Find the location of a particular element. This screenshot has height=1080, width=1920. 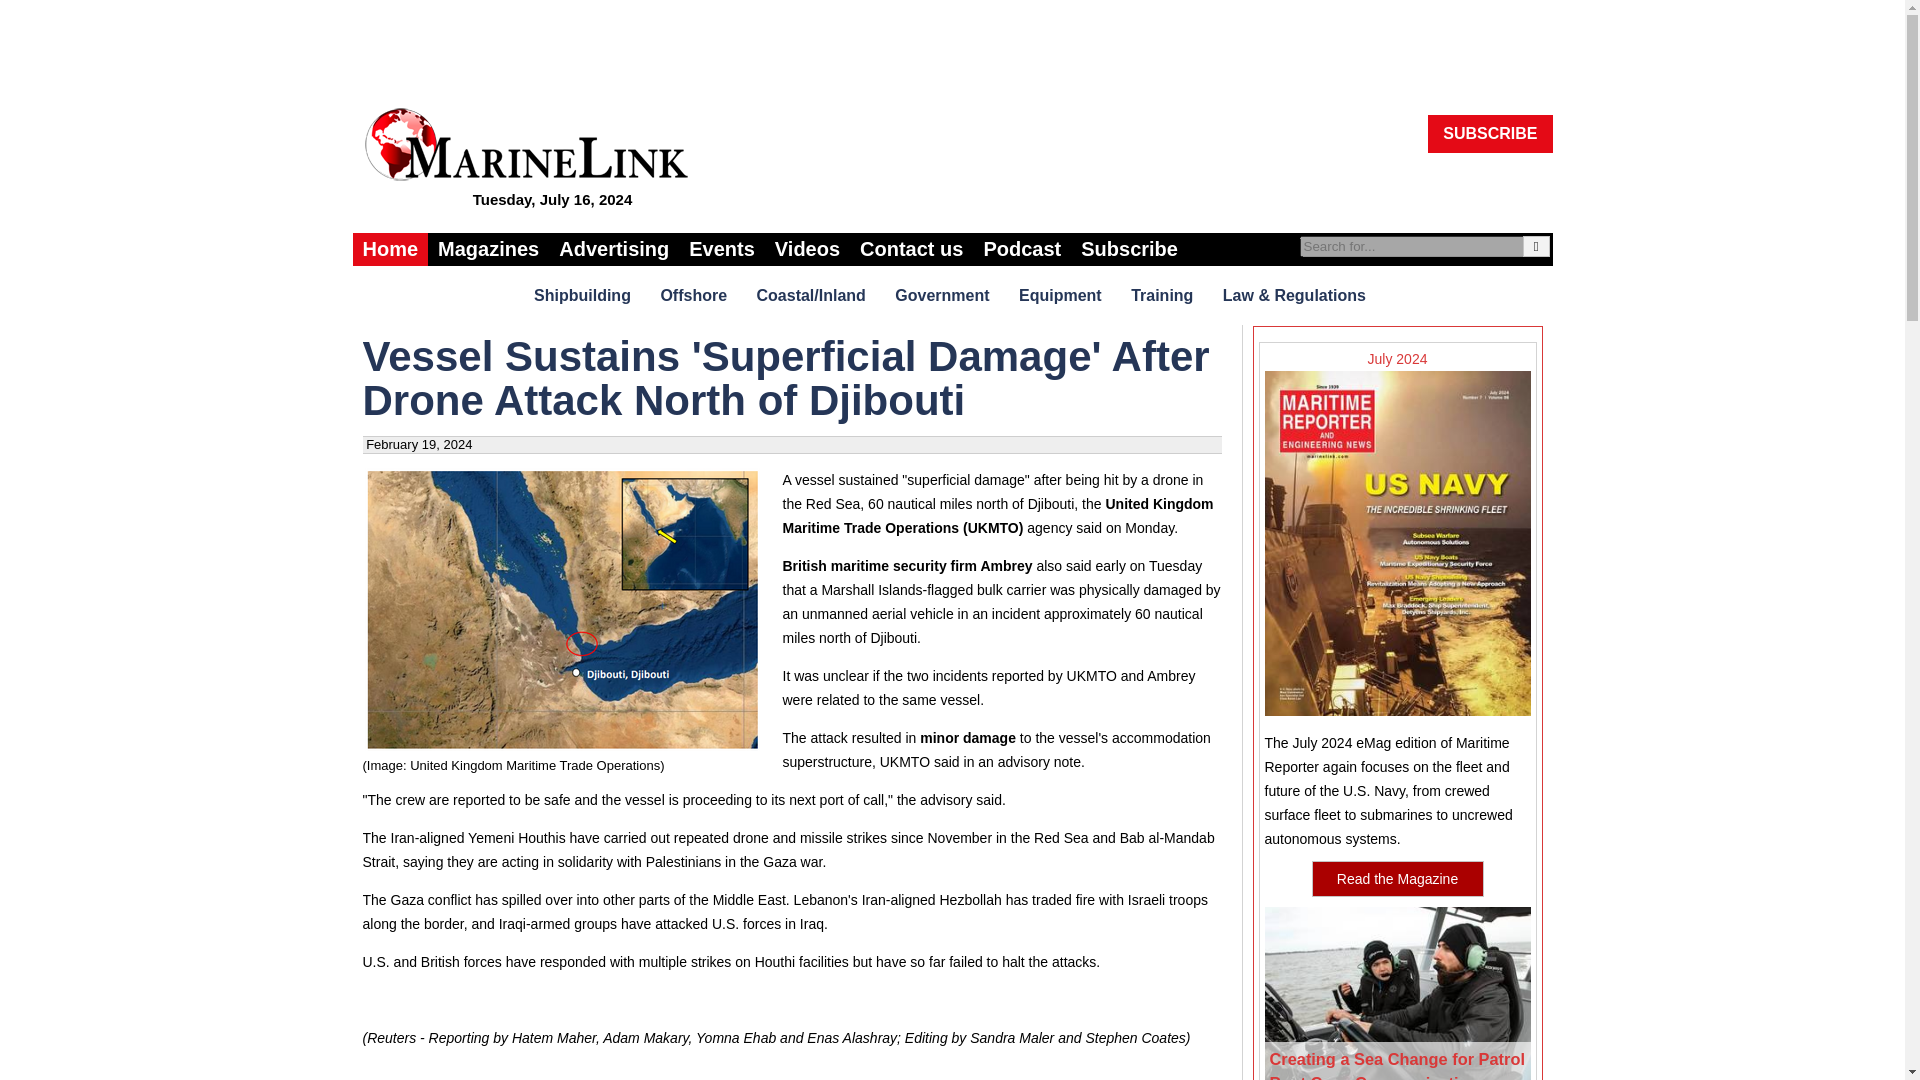

 Coastal and Inland News is located at coordinates (812, 294).